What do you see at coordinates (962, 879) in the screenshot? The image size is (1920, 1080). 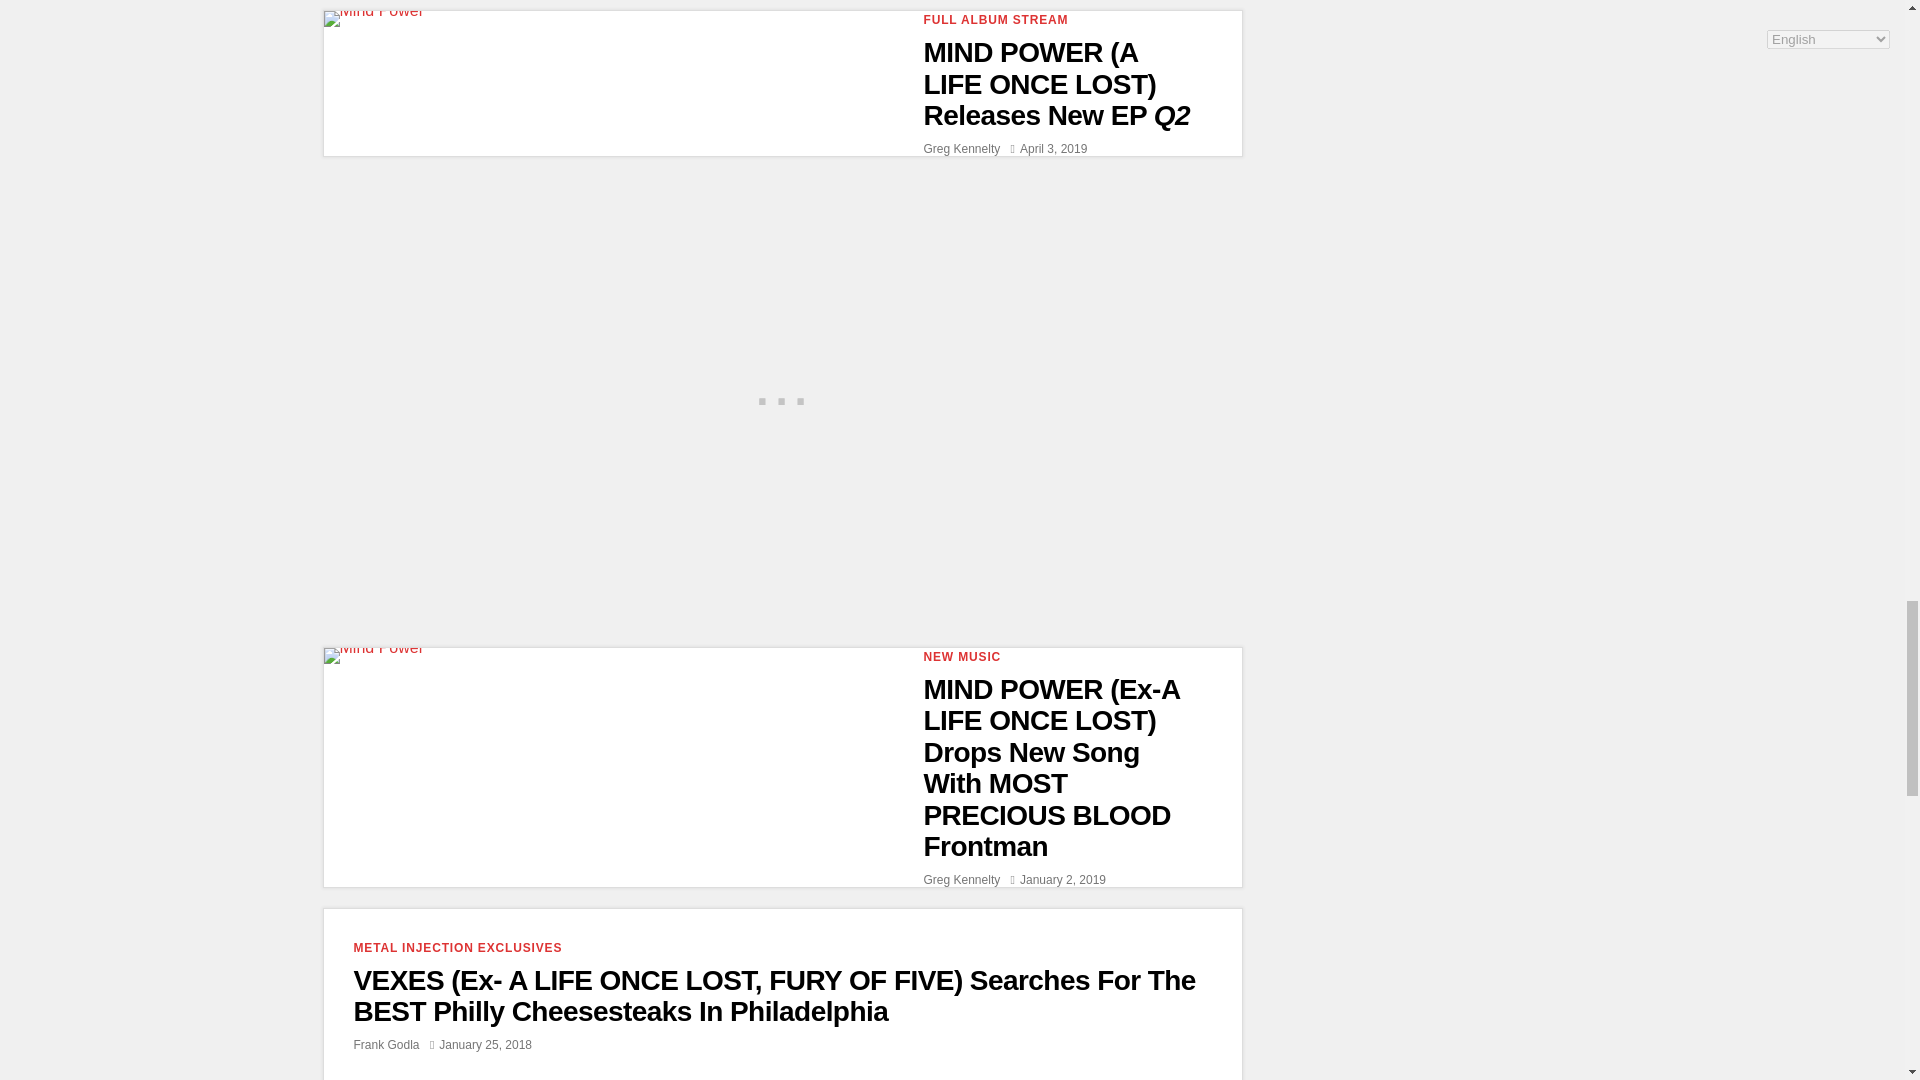 I see `Posts by Greg Kennelty` at bounding box center [962, 879].